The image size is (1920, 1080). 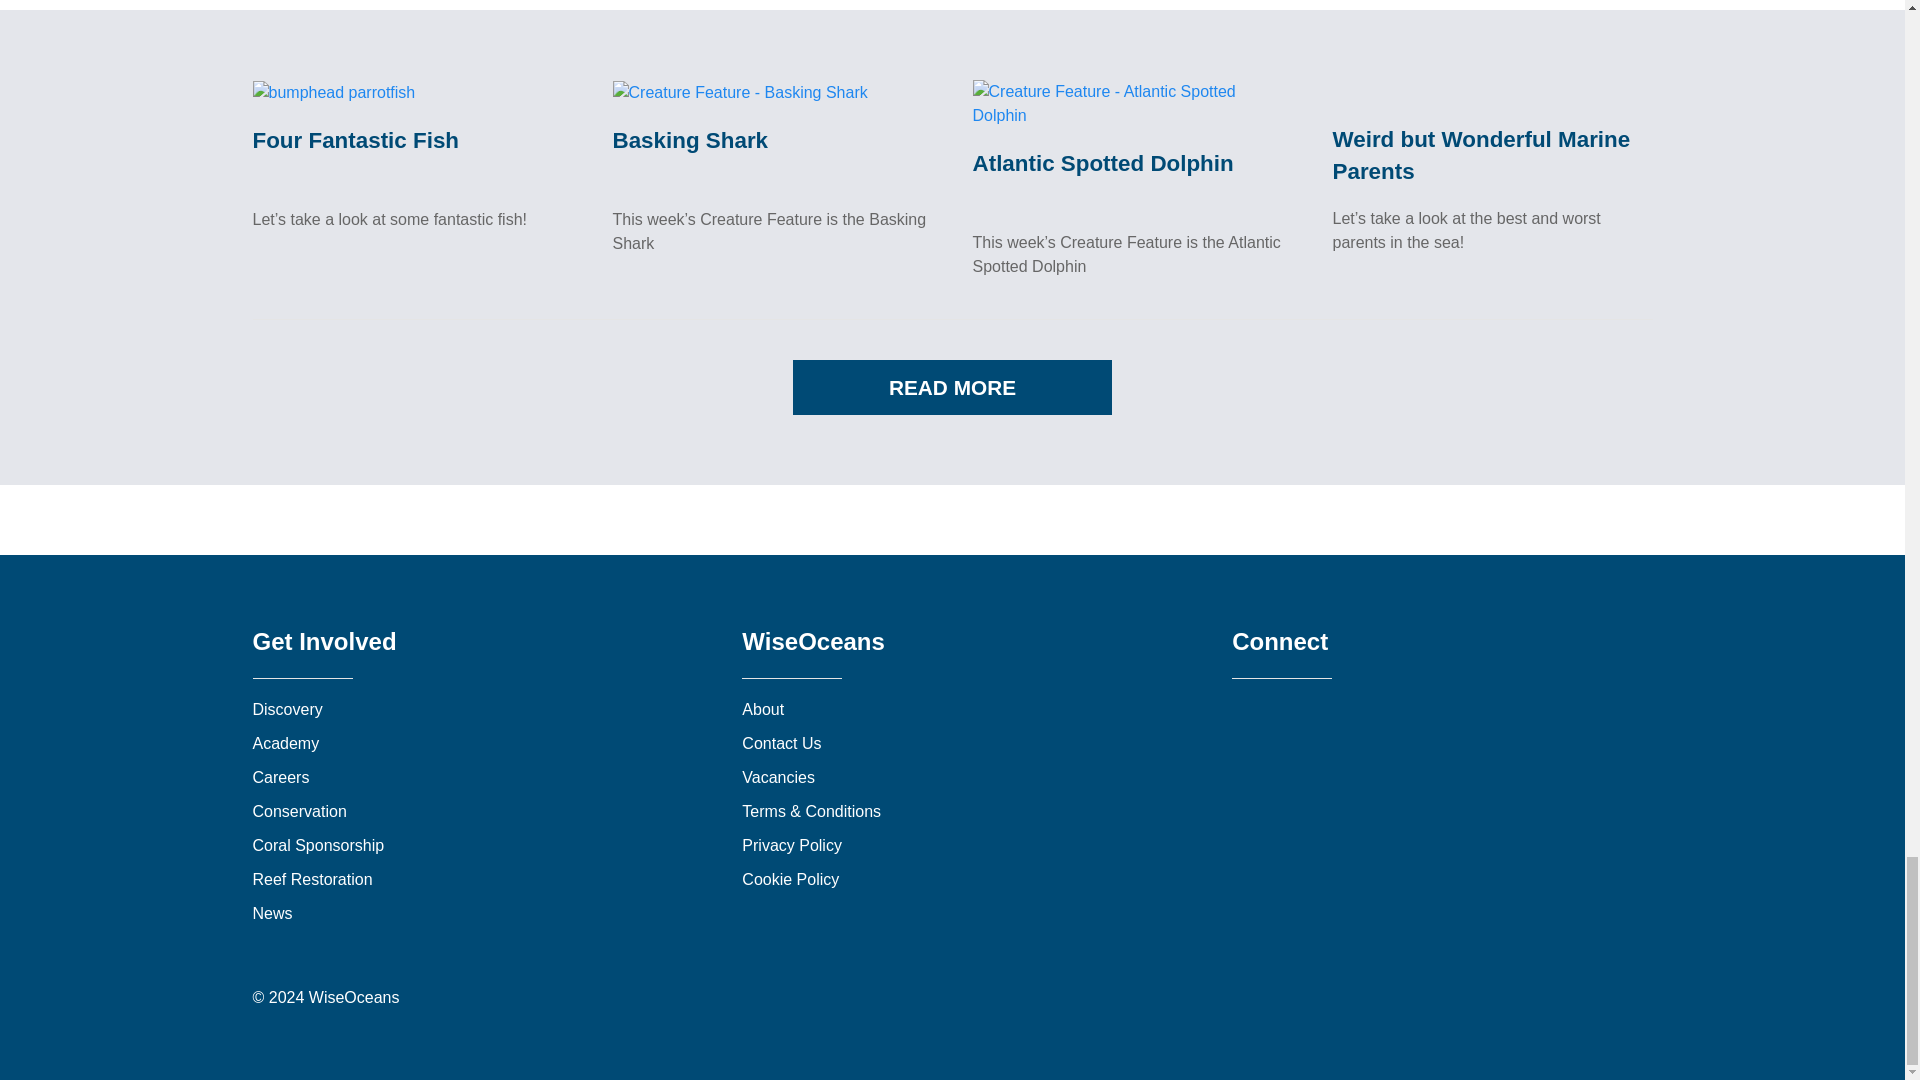 I want to click on Weird but Wonderful Marine Parents, so click(x=1481, y=154).